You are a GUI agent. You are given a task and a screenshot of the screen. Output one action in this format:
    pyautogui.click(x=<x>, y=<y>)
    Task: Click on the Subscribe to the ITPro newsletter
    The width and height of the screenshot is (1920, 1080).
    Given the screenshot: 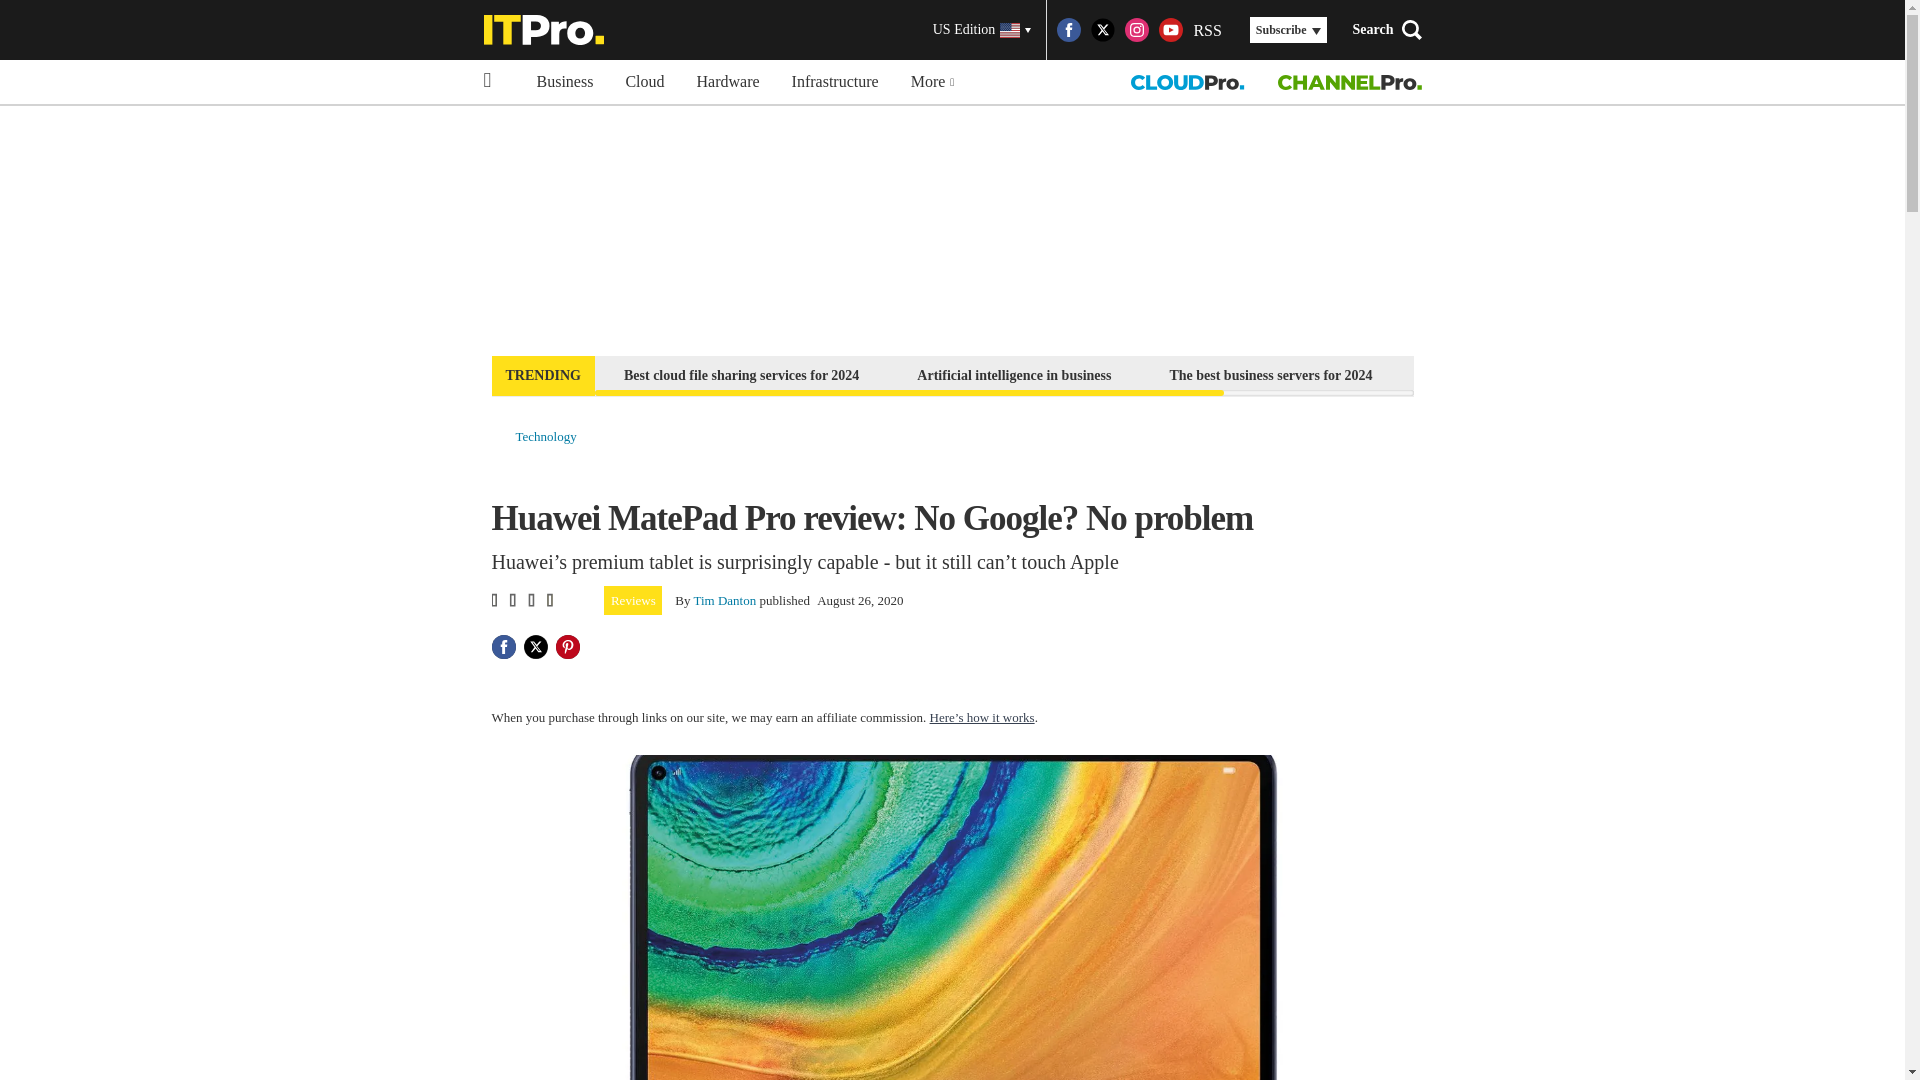 What is the action you would take?
    pyautogui.click(x=1532, y=374)
    